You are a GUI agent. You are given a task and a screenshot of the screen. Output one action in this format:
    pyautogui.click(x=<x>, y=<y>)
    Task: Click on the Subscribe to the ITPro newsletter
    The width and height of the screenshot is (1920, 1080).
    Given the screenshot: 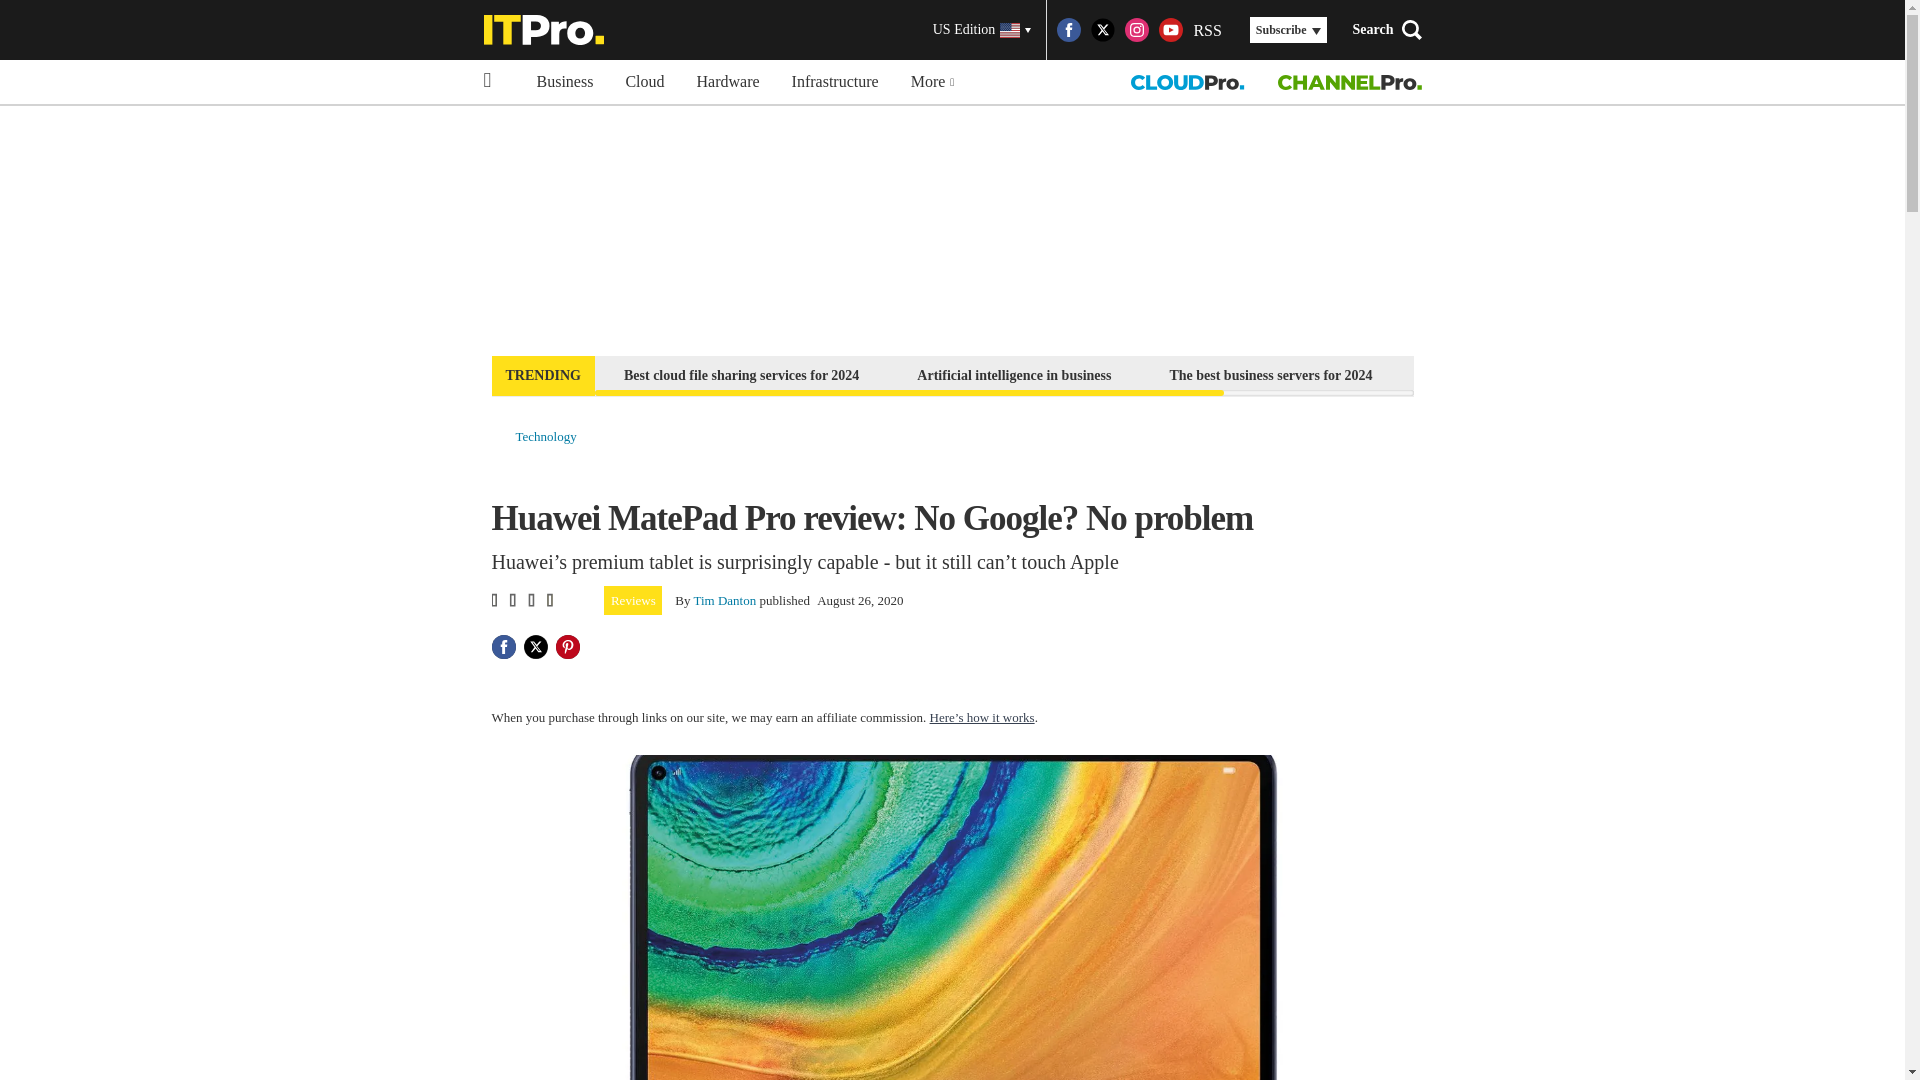 What is the action you would take?
    pyautogui.click(x=1532, y=374)
    